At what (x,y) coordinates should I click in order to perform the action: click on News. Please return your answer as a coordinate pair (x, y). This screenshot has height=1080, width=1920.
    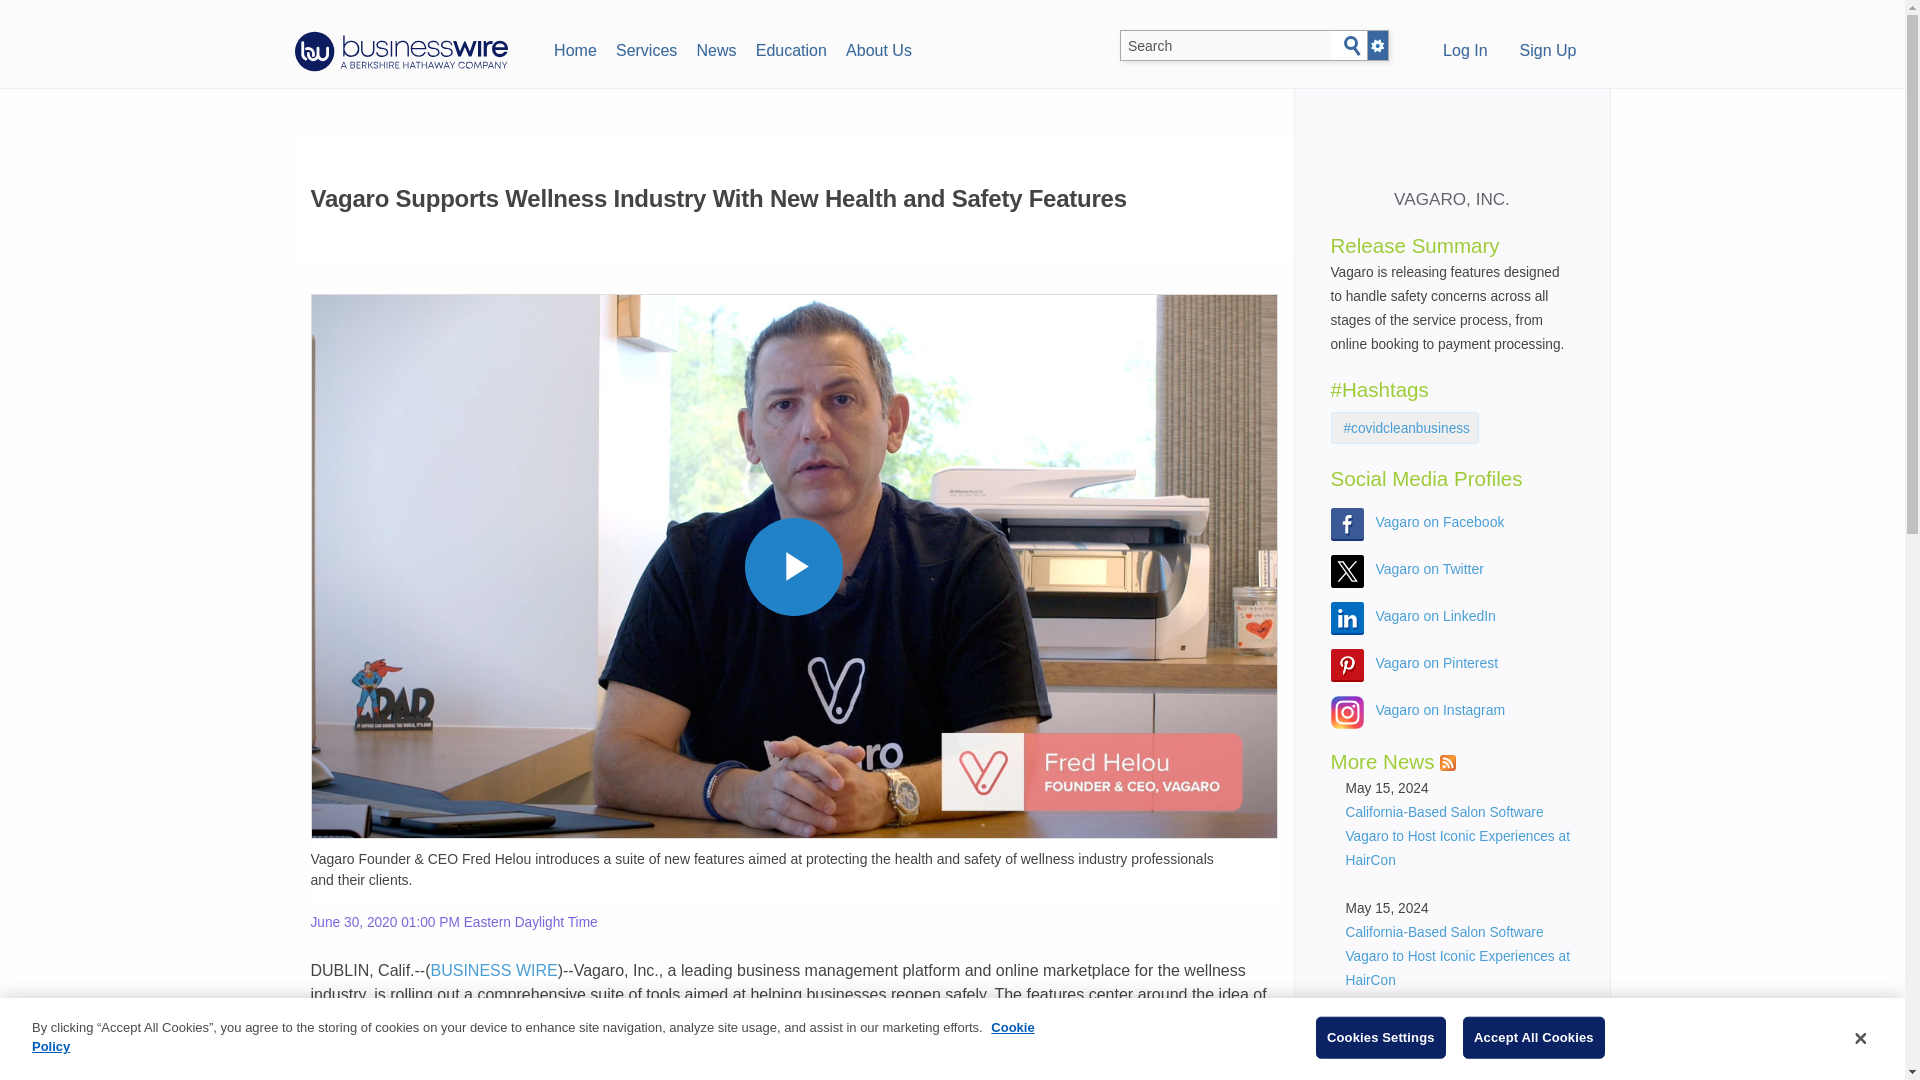
    Looking at the image, I should click on (716, 48).